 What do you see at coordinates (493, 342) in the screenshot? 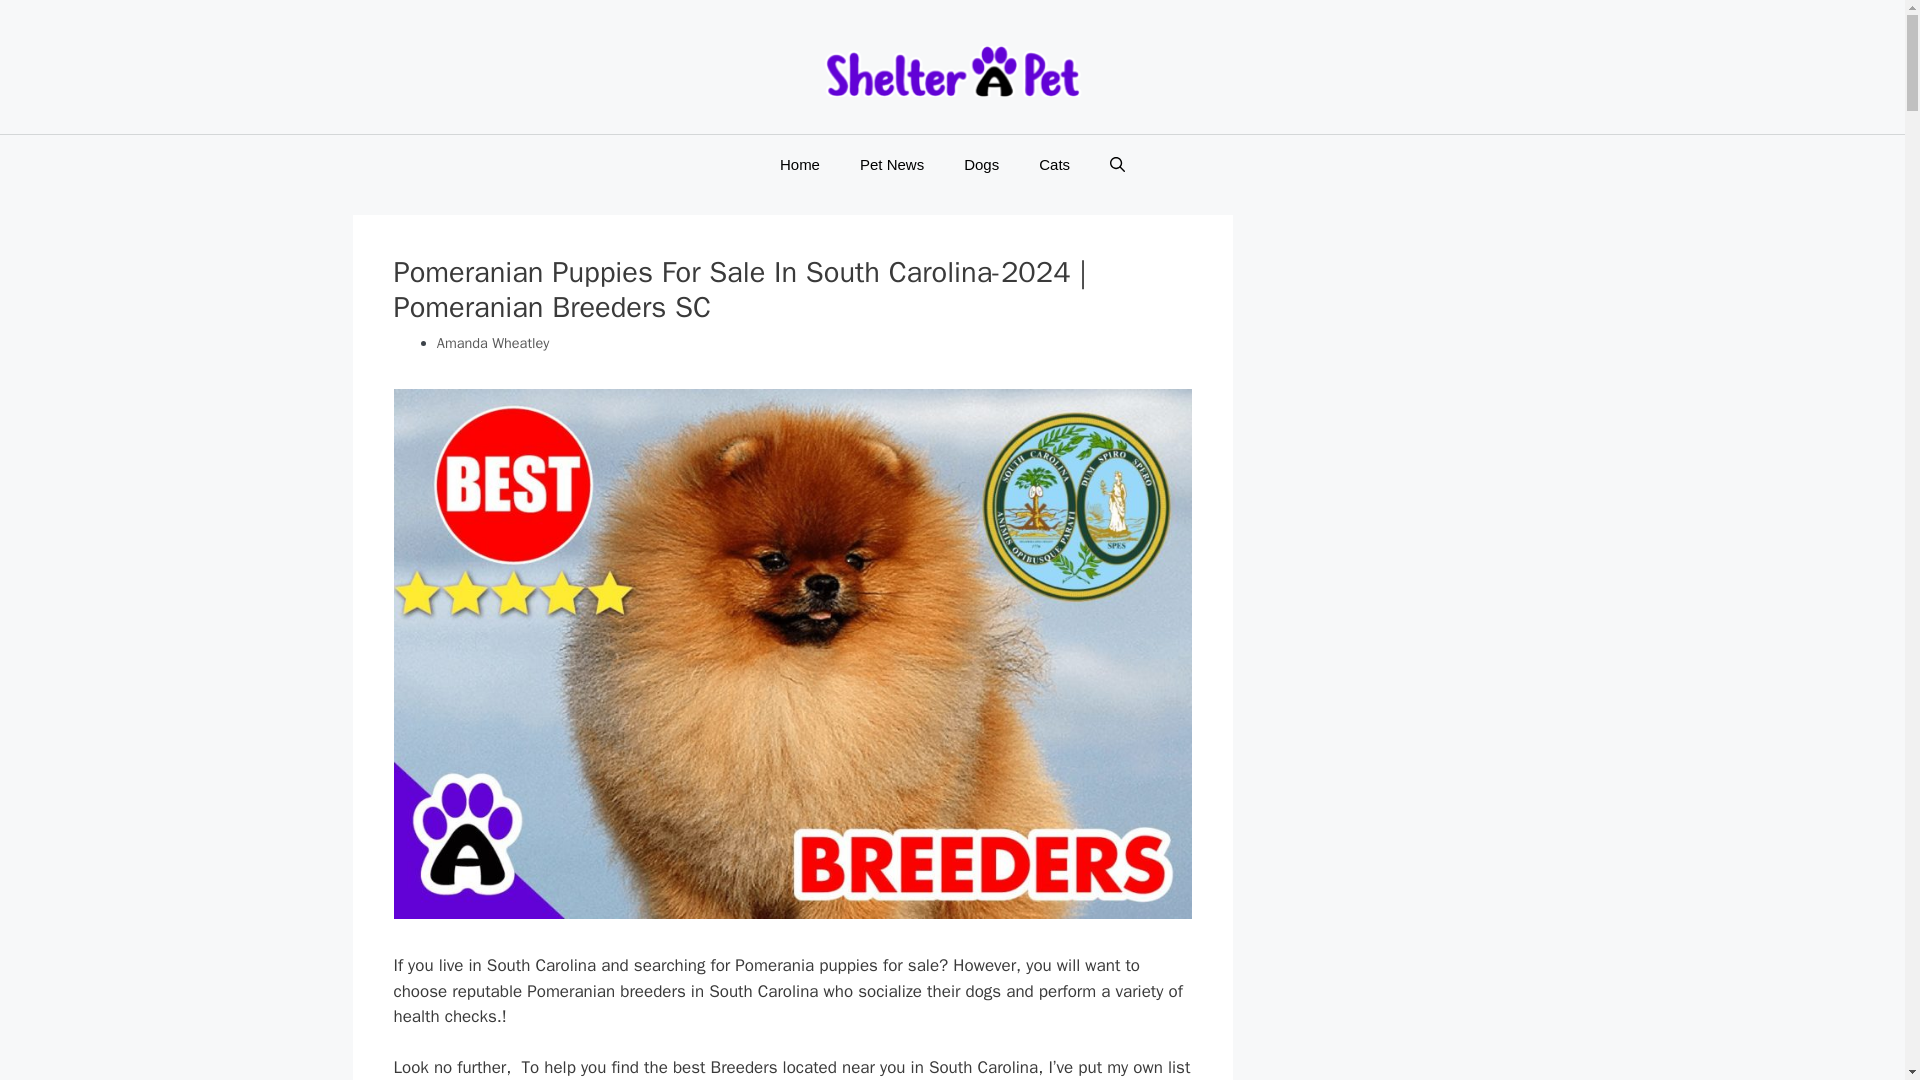
I see `Amanda Wheatley` at bounding box center [493, 342].